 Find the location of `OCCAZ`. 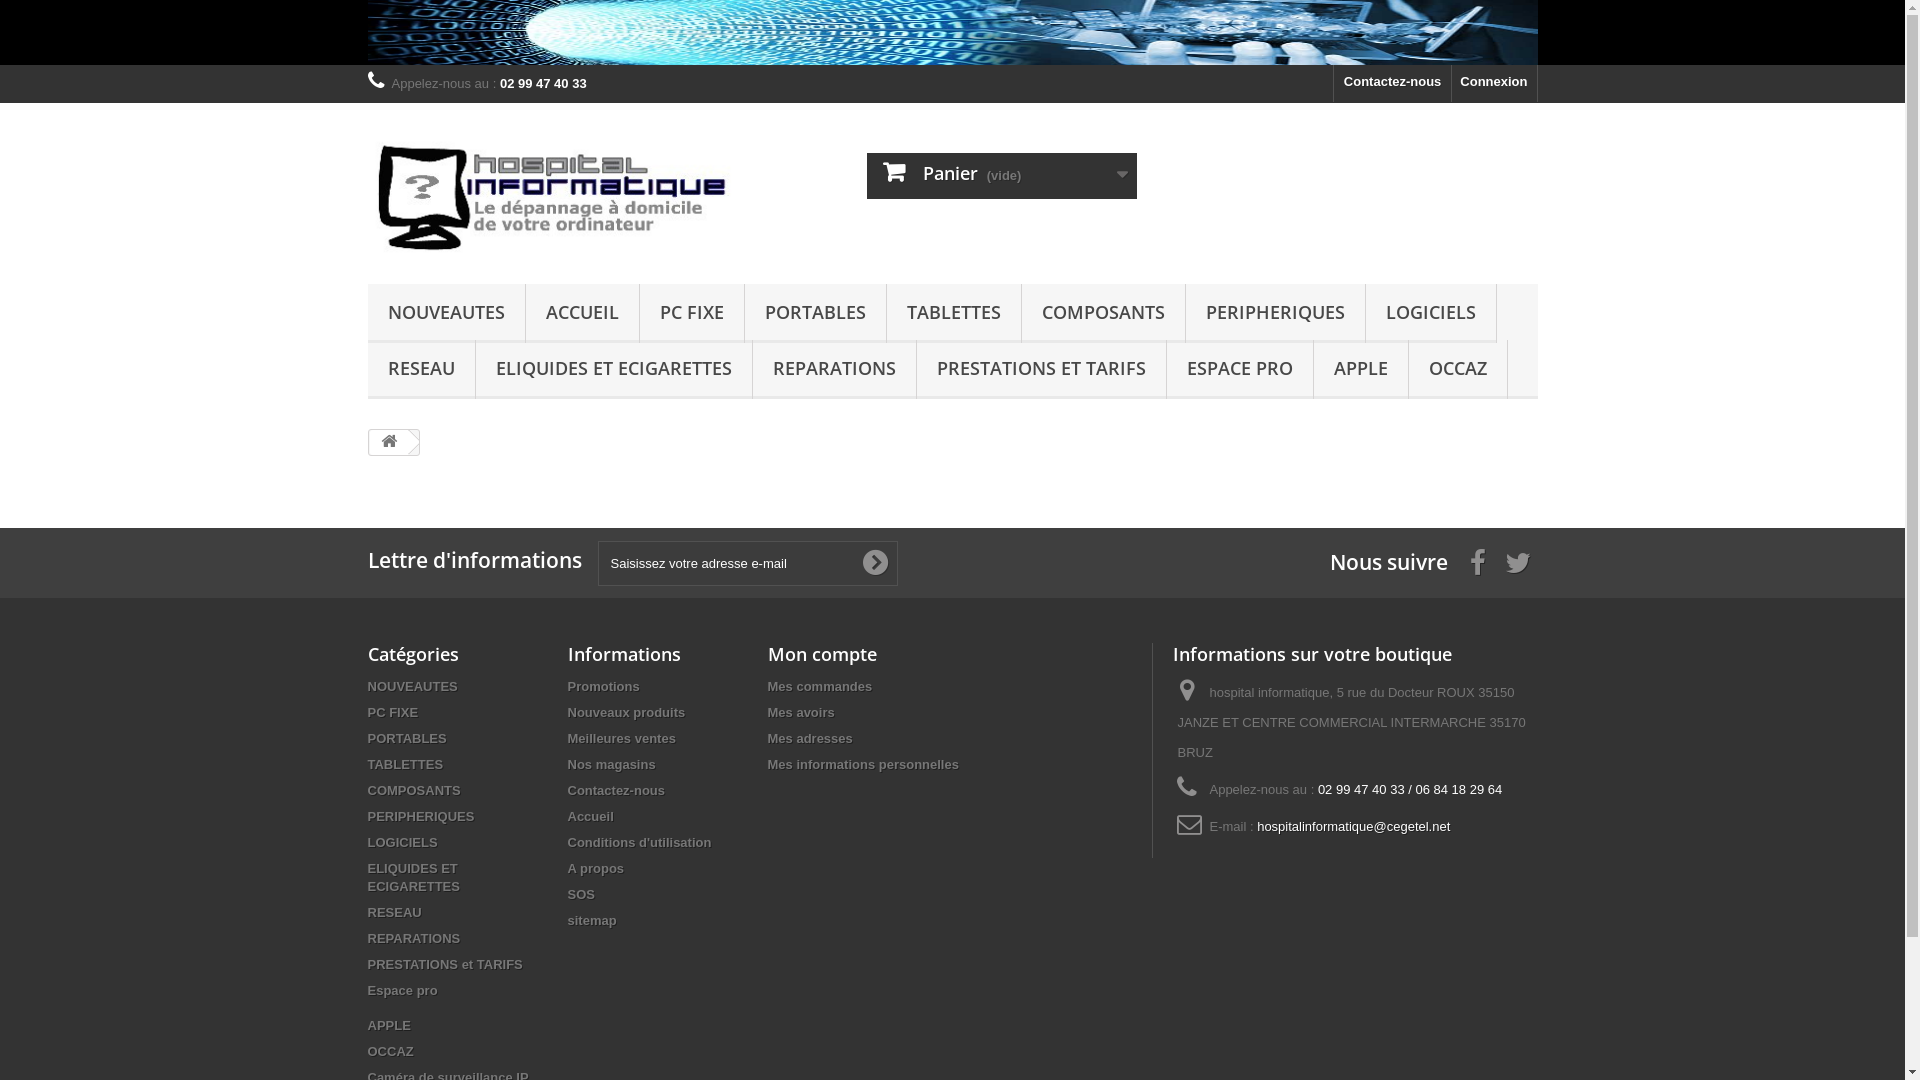

OCCAZ is located at coordinates (391, 1052).